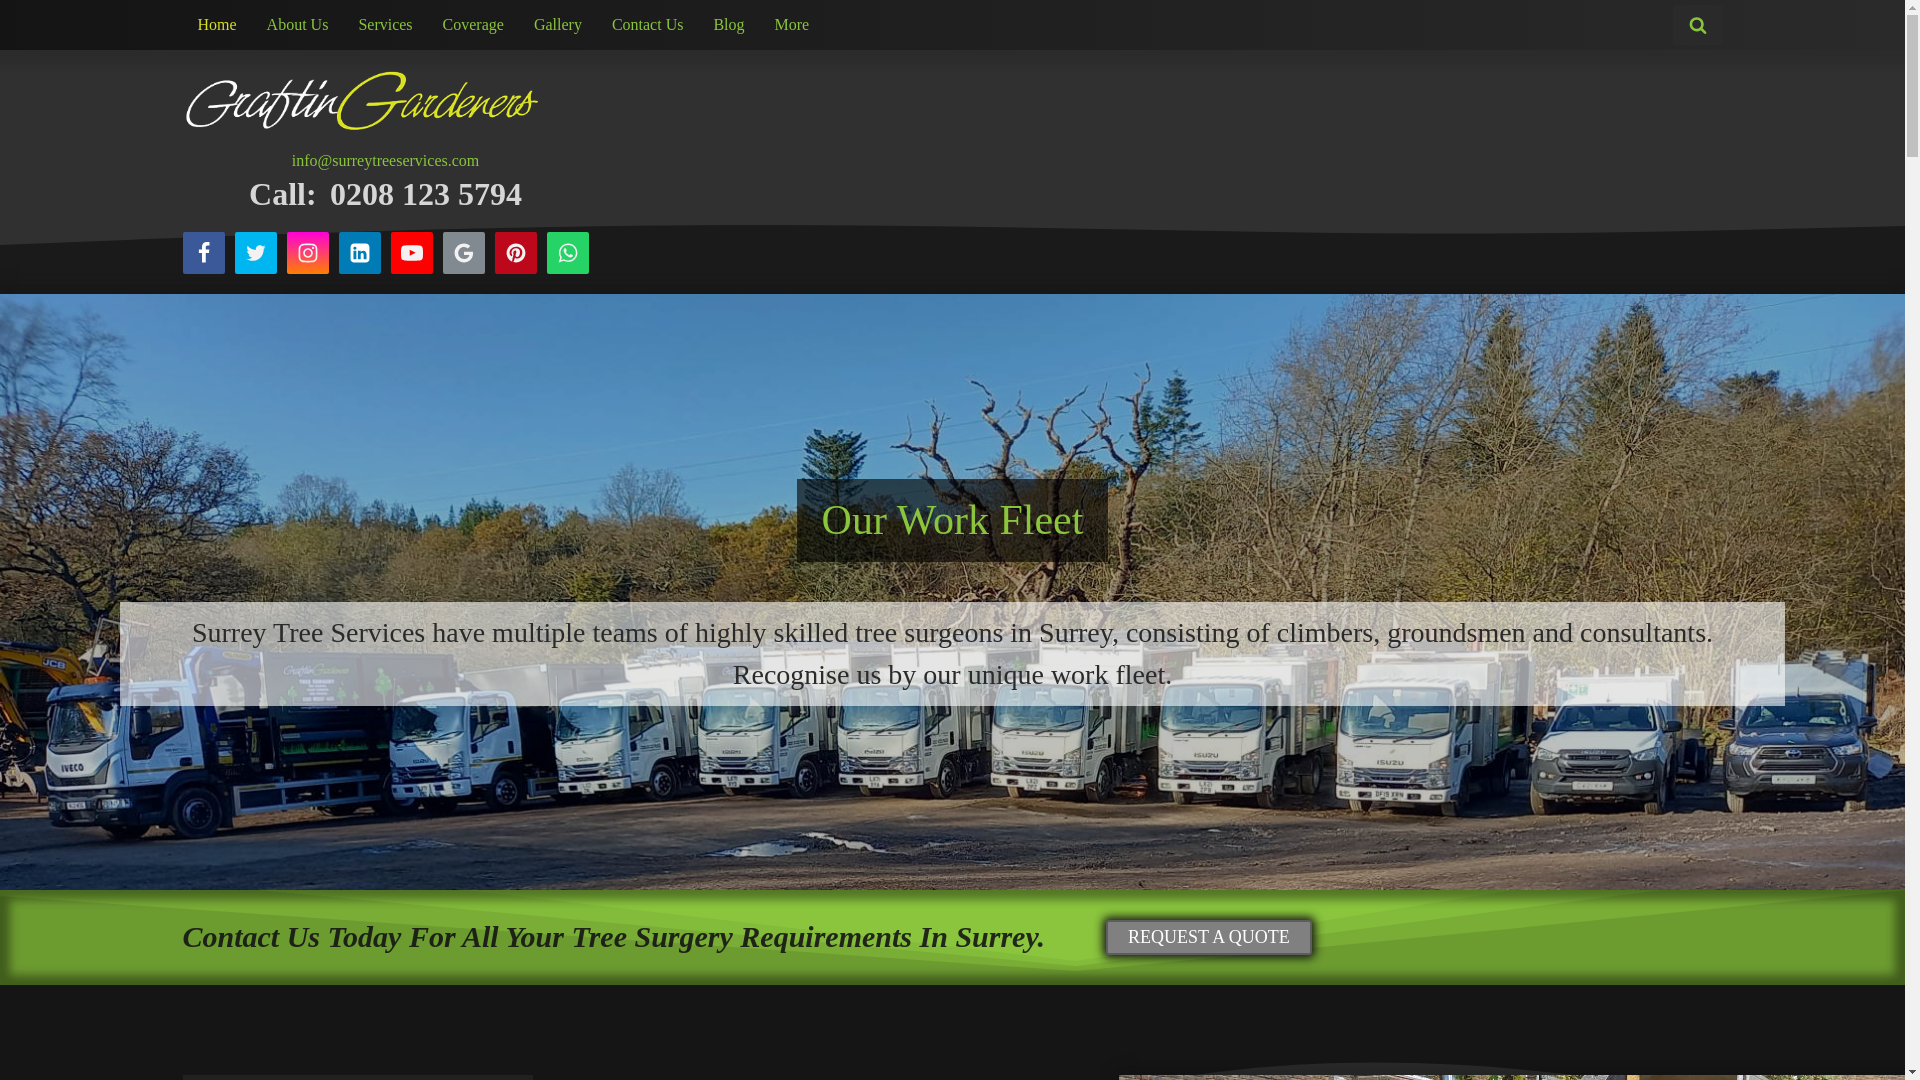 This screenshot has height=1080, width=1920. Describe the element at coordinates (728, 25) in the screenshot. I see `Blog` at that location.